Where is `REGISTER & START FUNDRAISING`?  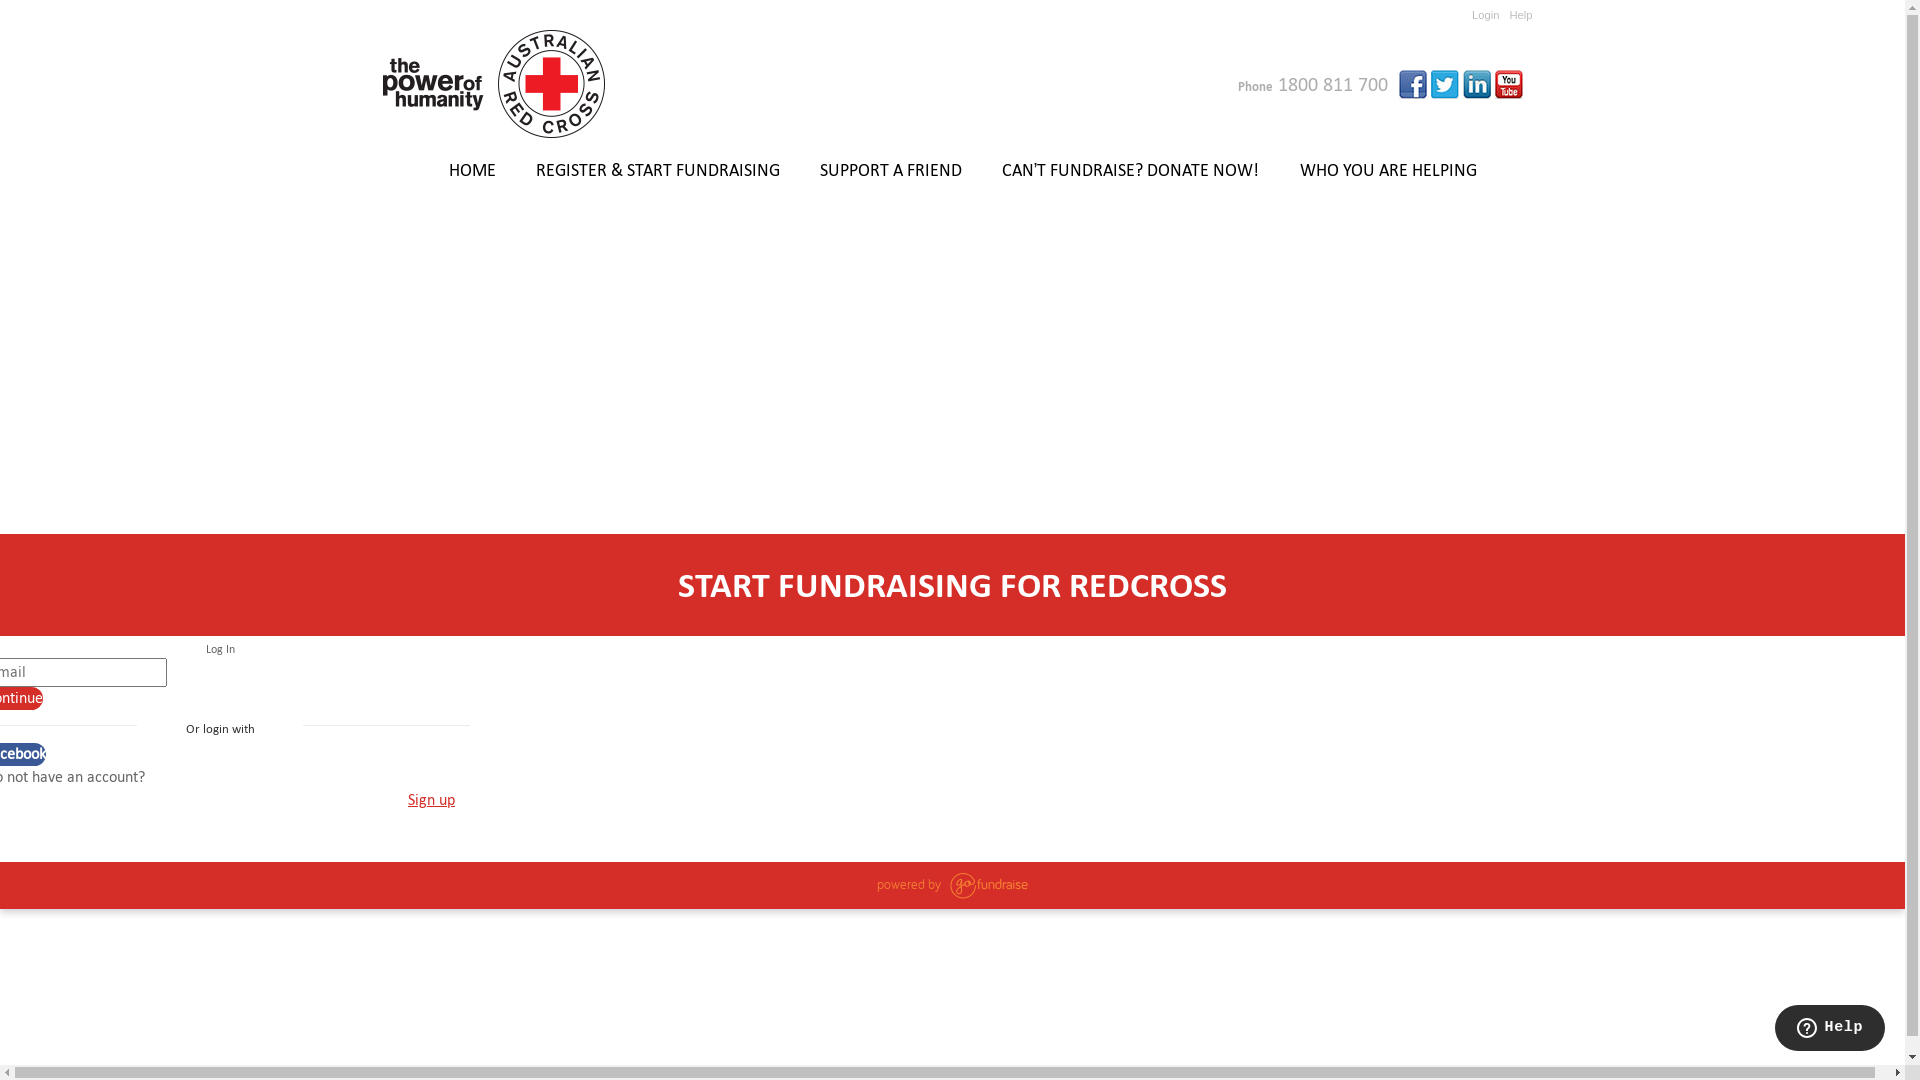
REGISTER & START FUNDRAISING is located at coordinates (658, 171).